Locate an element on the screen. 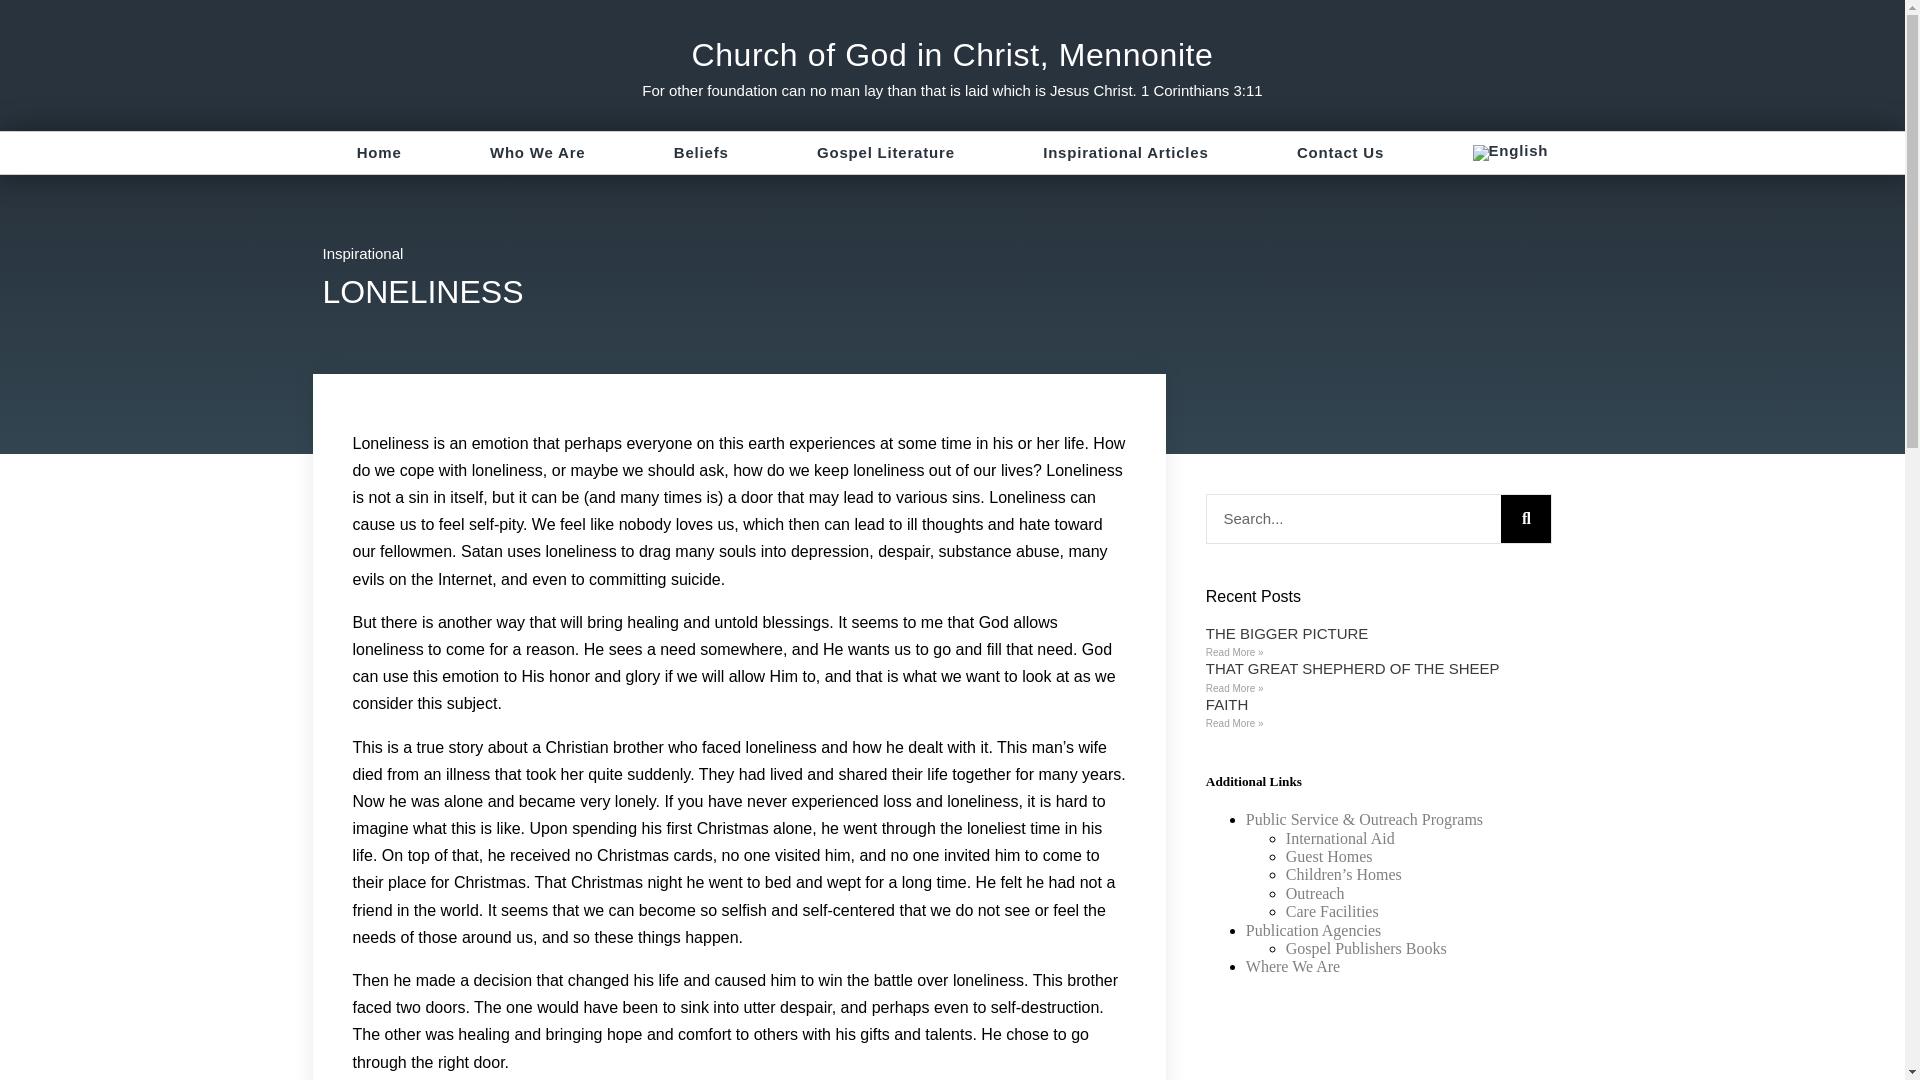 The image size is (1920, 1080). THE BIGGER PICTURE is located at coordinates (1286, 633).